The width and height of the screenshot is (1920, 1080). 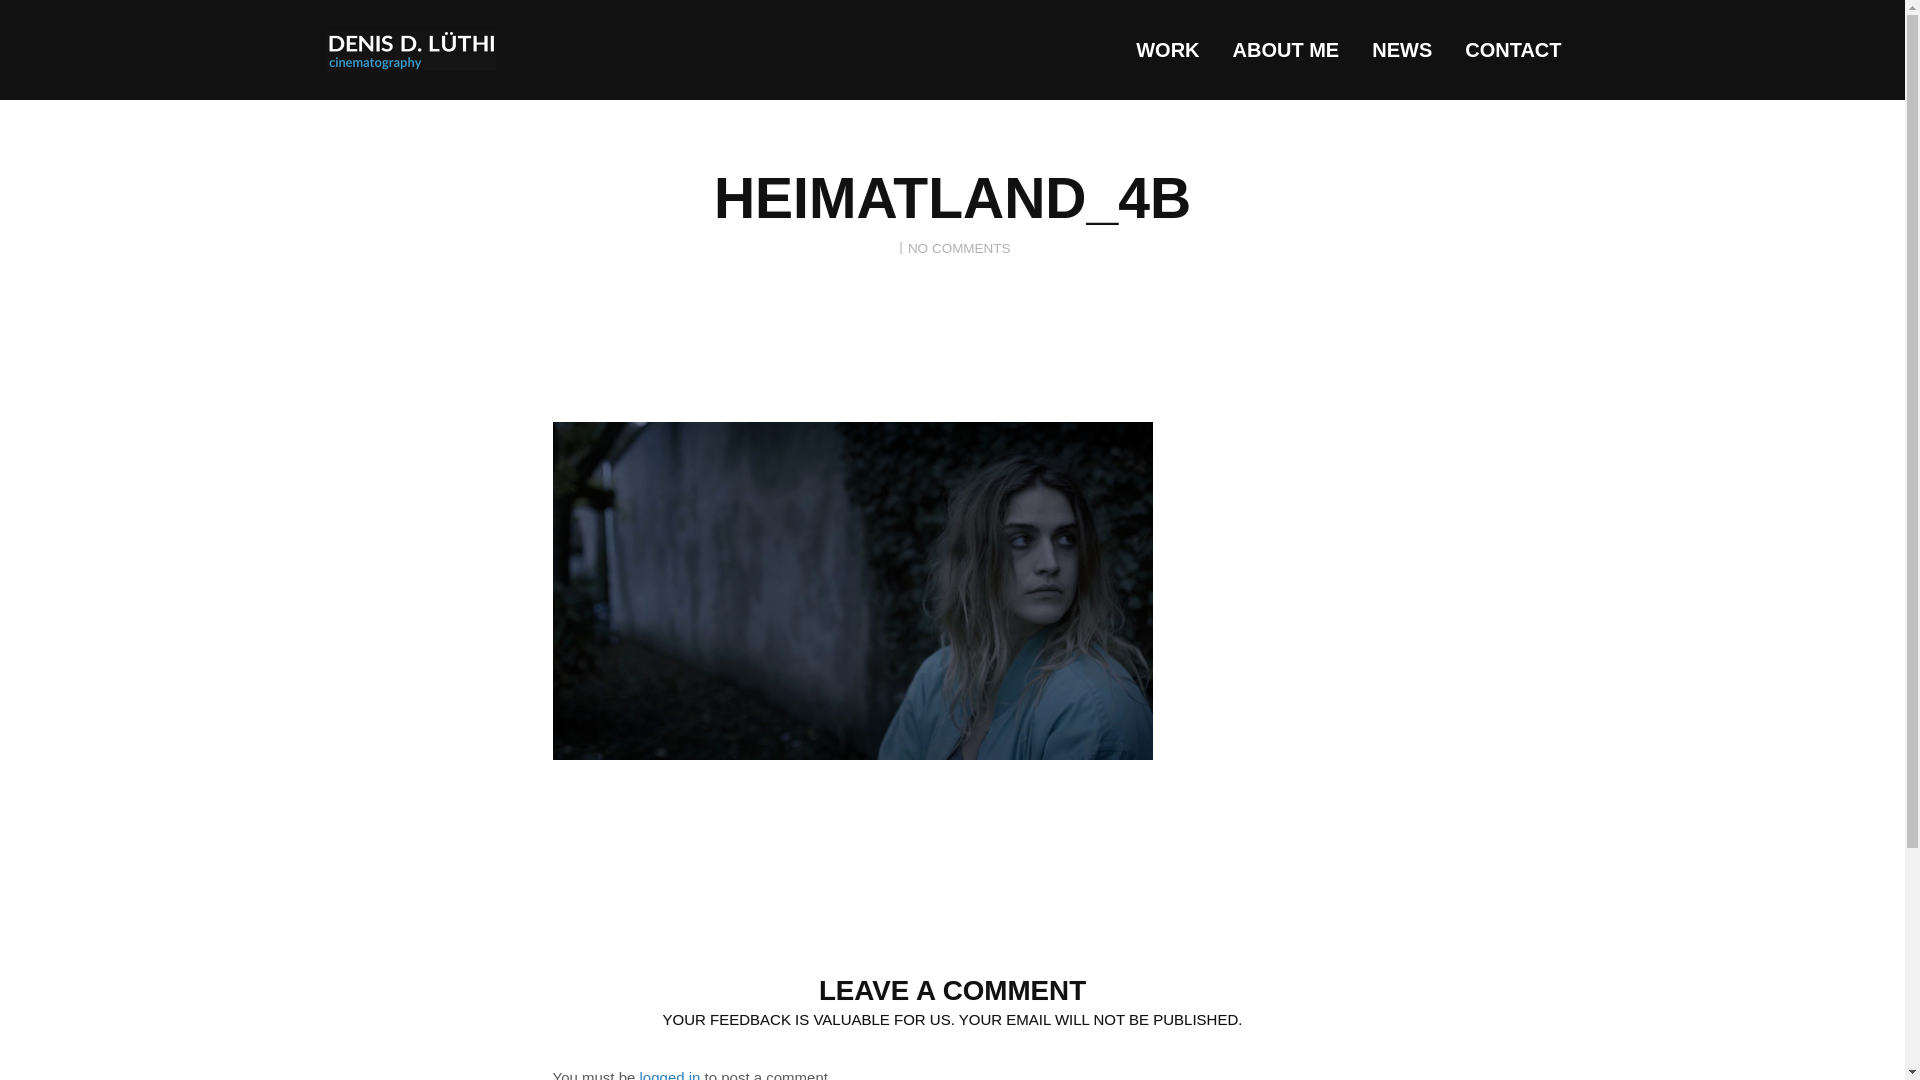 I want to click on WORK, so click(x=1167, y=50).